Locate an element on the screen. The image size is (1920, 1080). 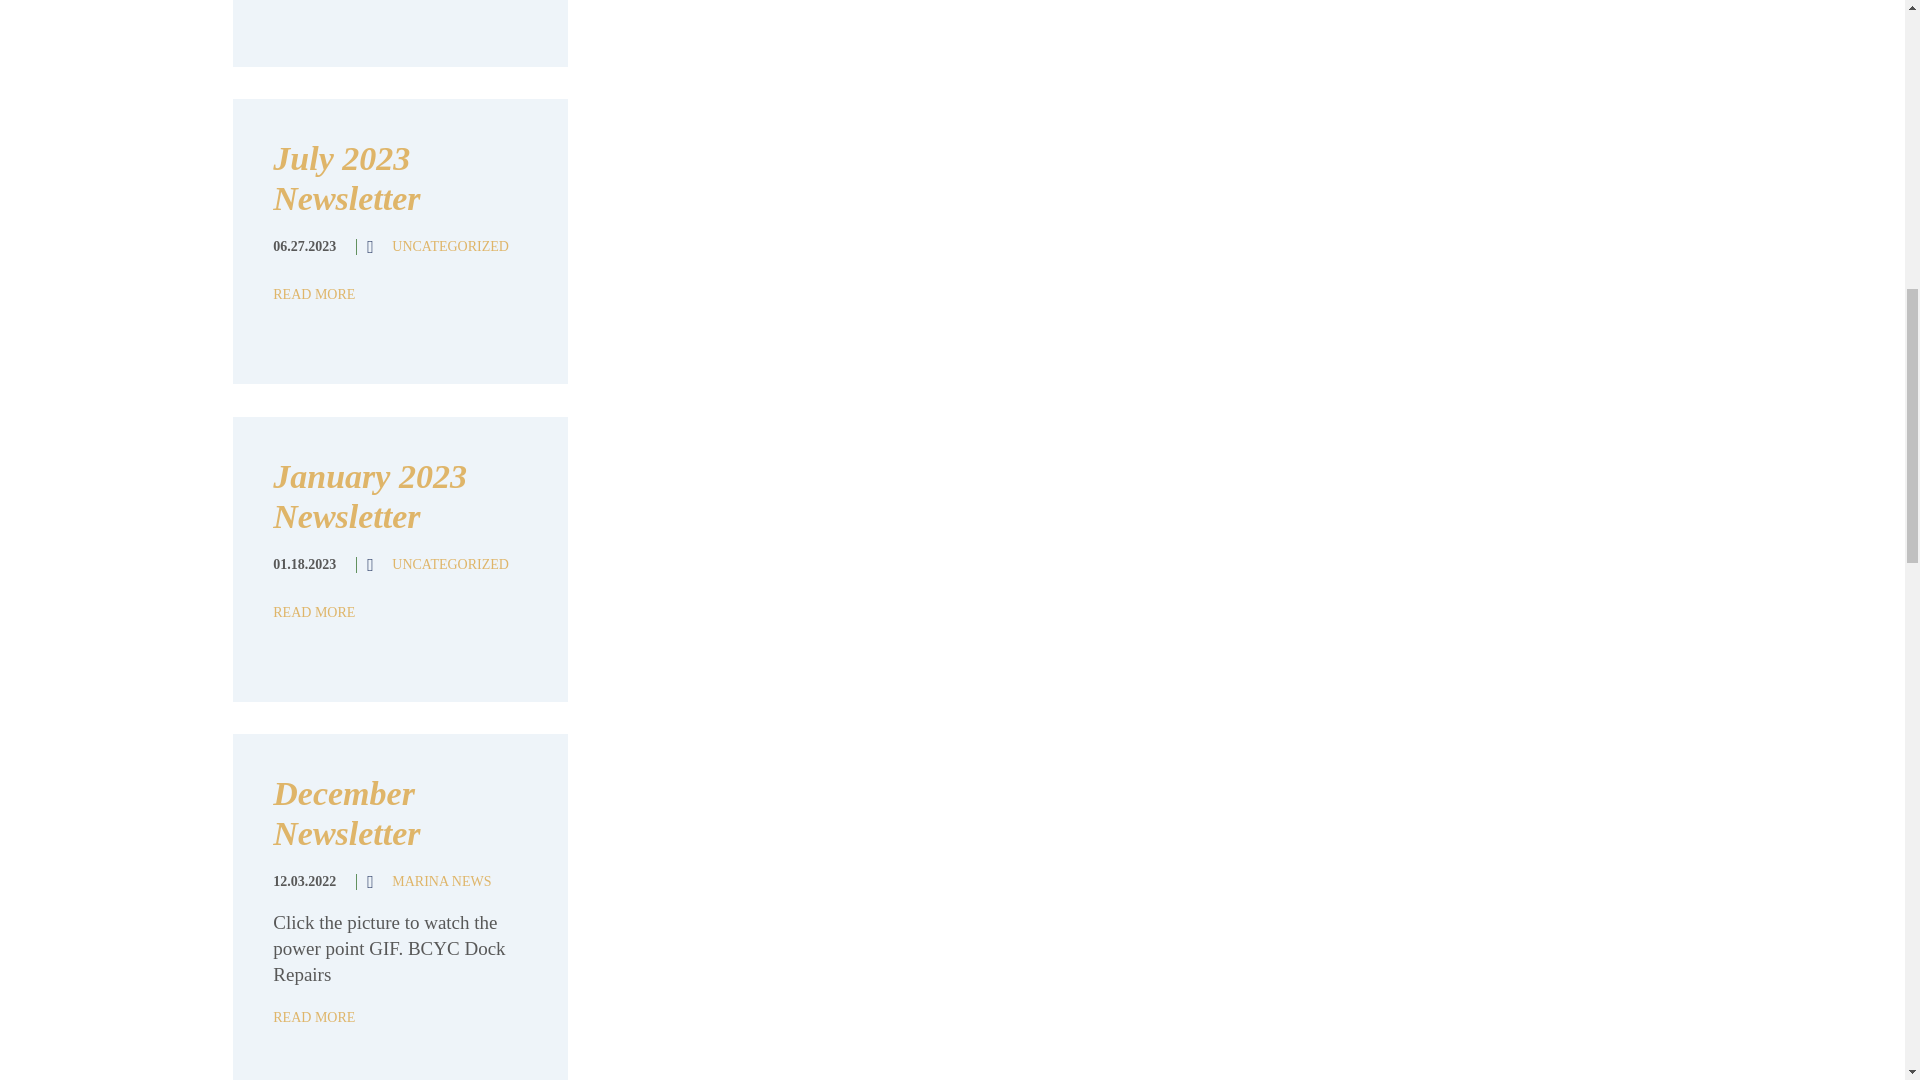
MARINA NEWS is located at coordinates (441, 880).